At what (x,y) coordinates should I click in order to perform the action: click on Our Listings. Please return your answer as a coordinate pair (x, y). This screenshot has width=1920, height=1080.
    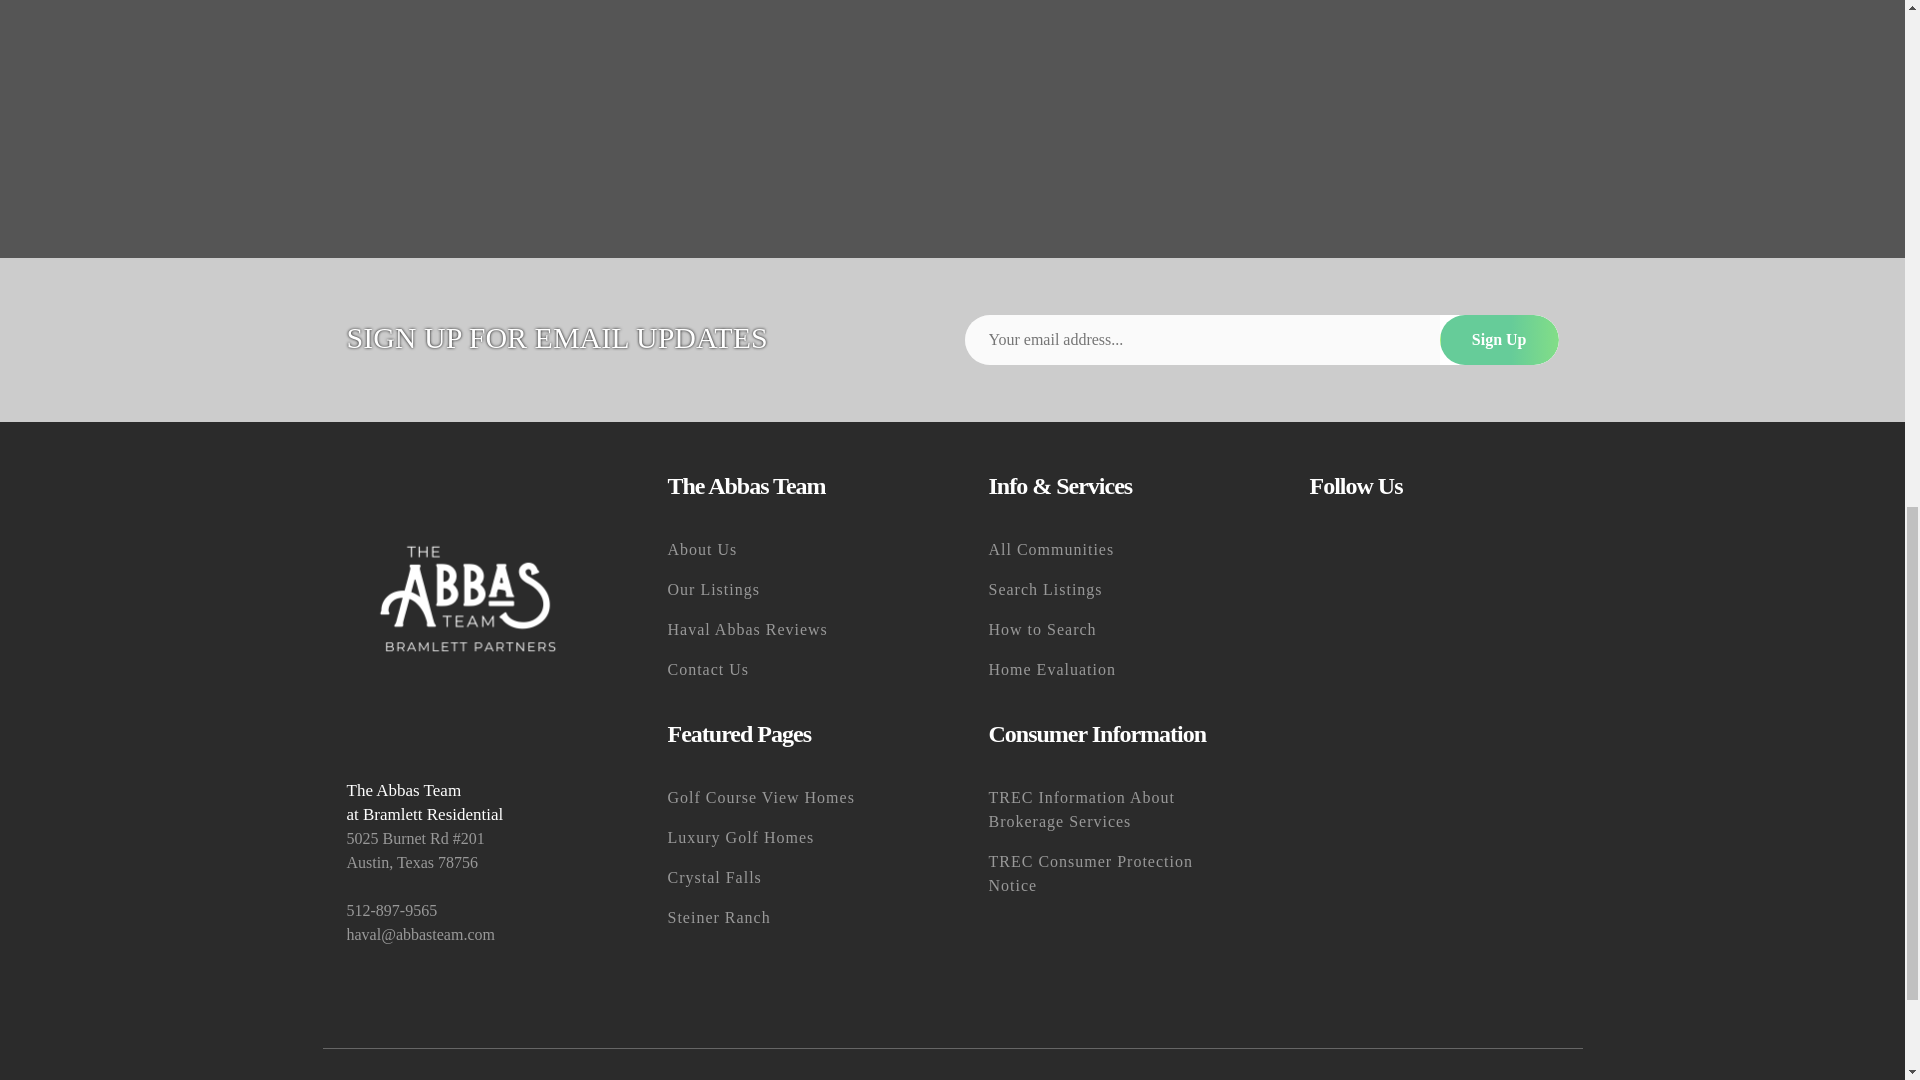
    Looking at the image, I should click on (792, 590).